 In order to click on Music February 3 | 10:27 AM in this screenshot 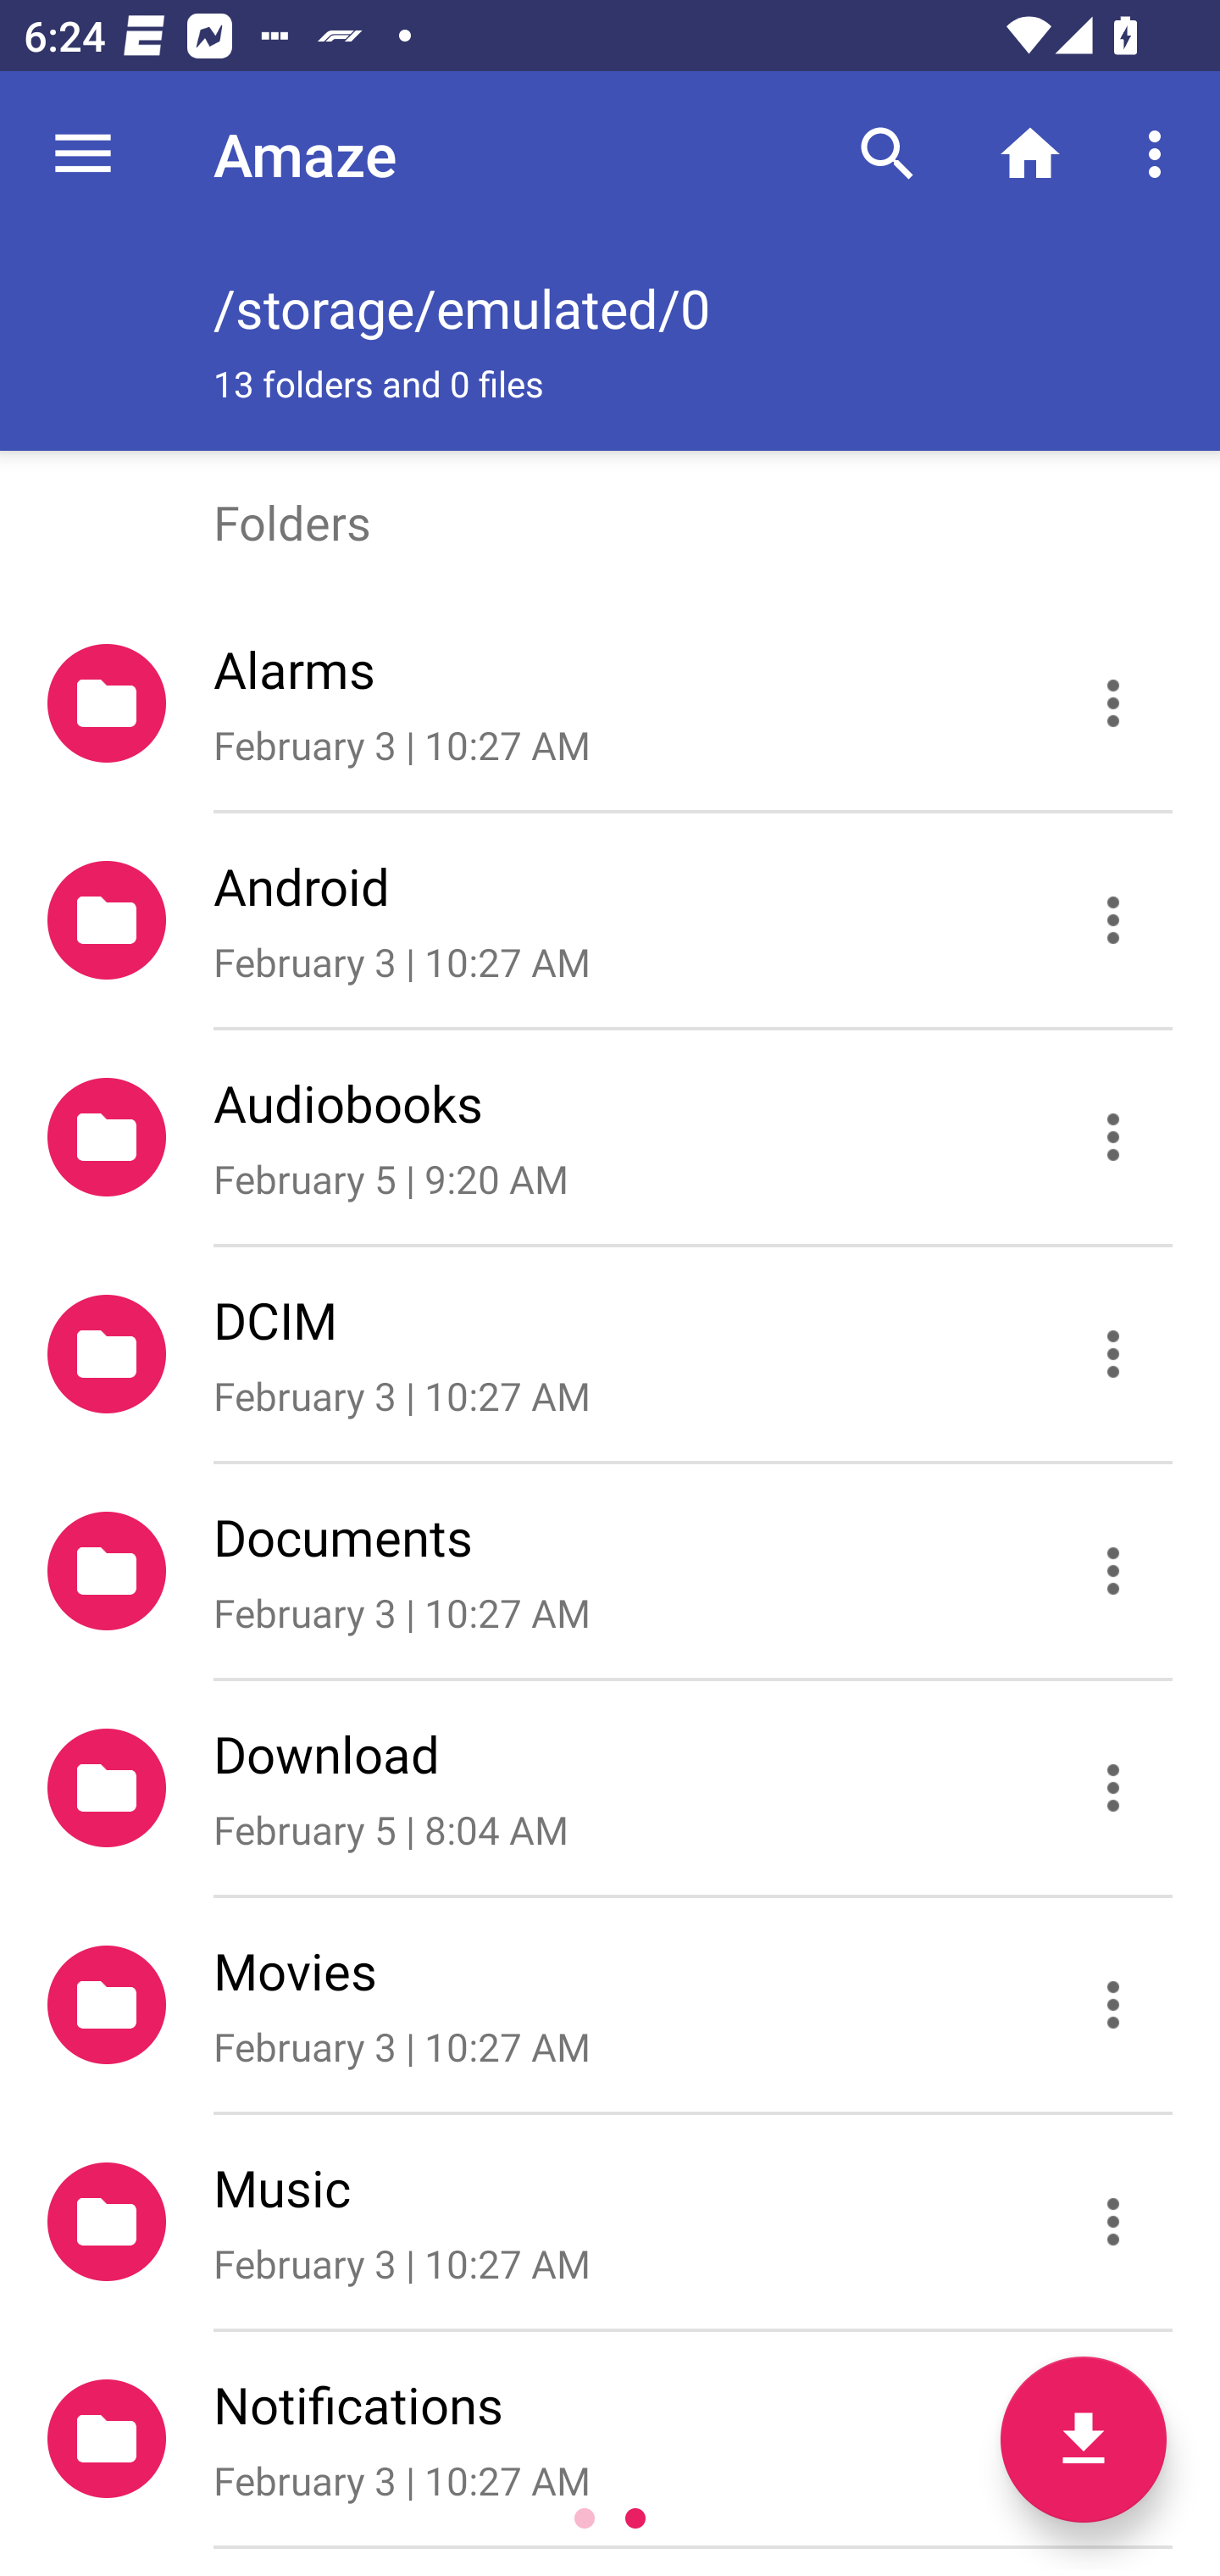, I will do `click(610, 2222)`.